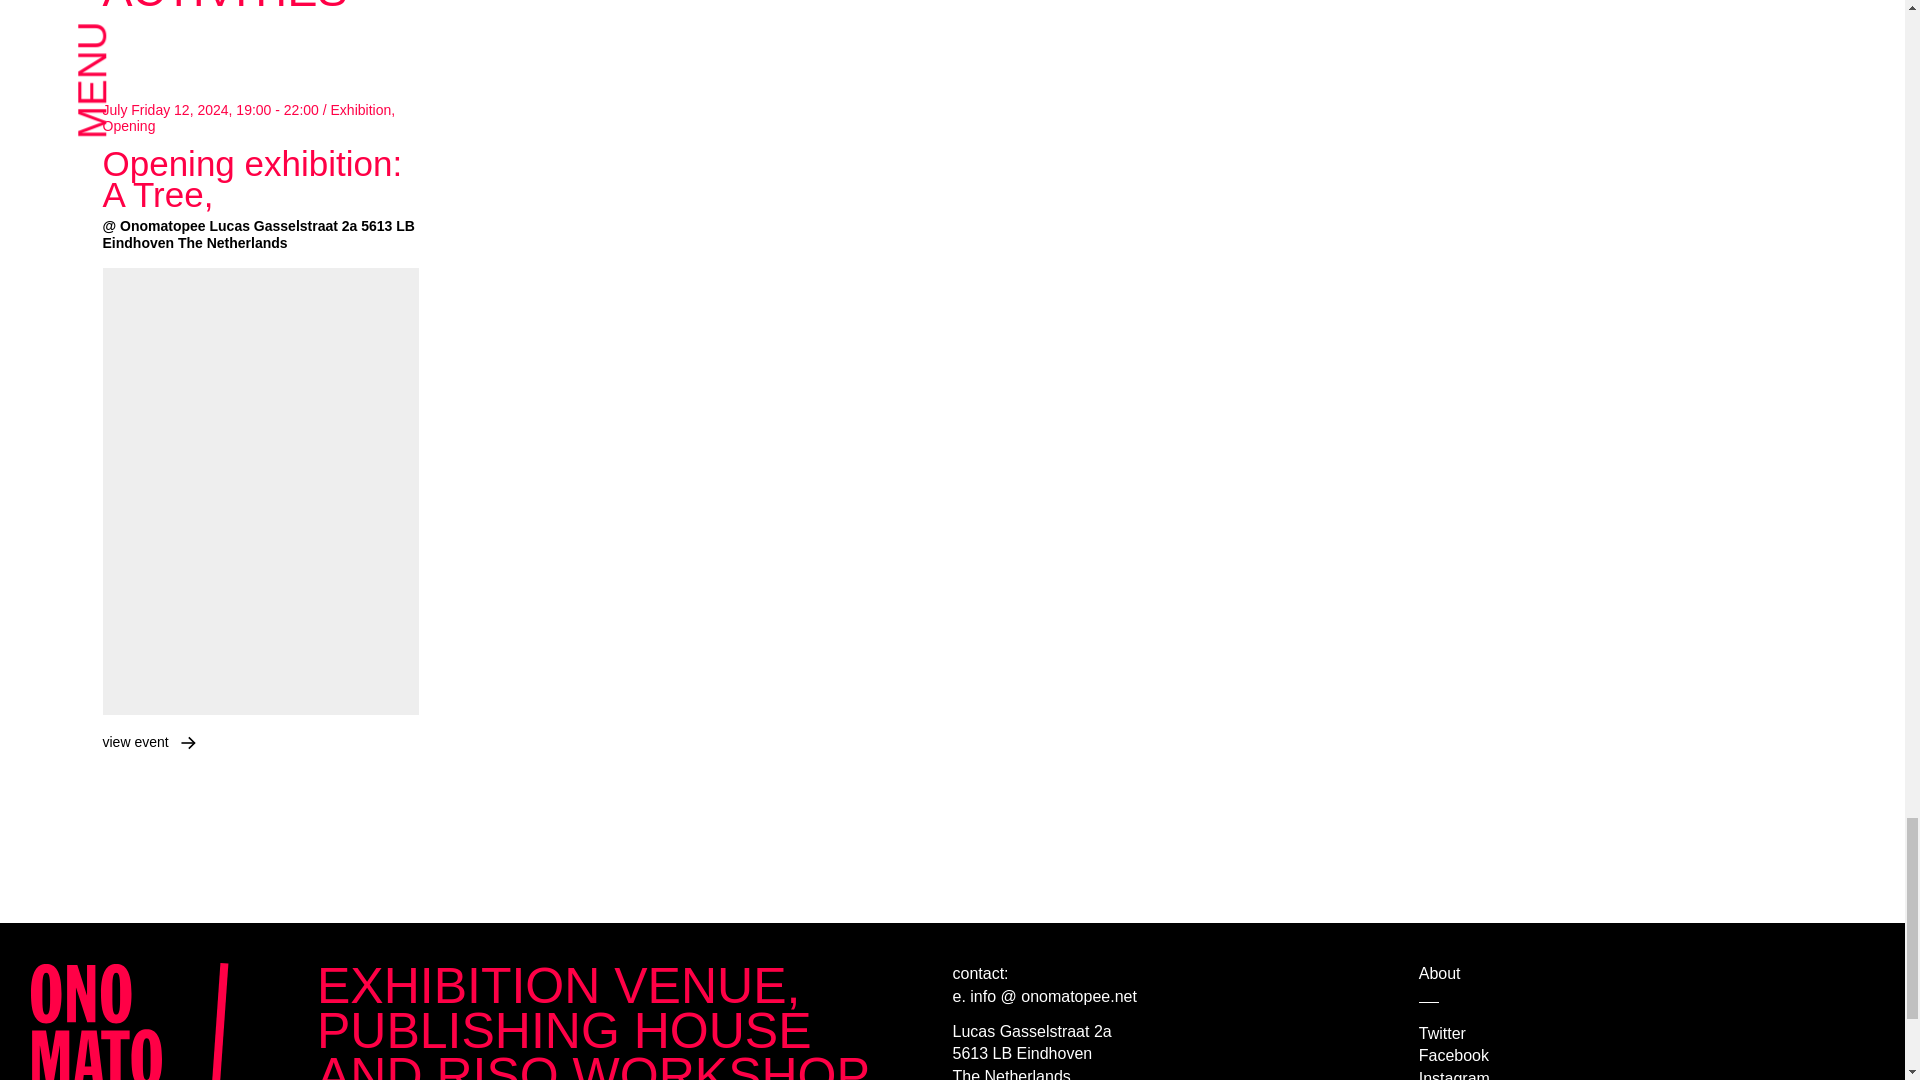  What do you see at coordinates (1442, 1033) in the screenshot?
I see `Twitter` at bounding box center [1442, 1033].